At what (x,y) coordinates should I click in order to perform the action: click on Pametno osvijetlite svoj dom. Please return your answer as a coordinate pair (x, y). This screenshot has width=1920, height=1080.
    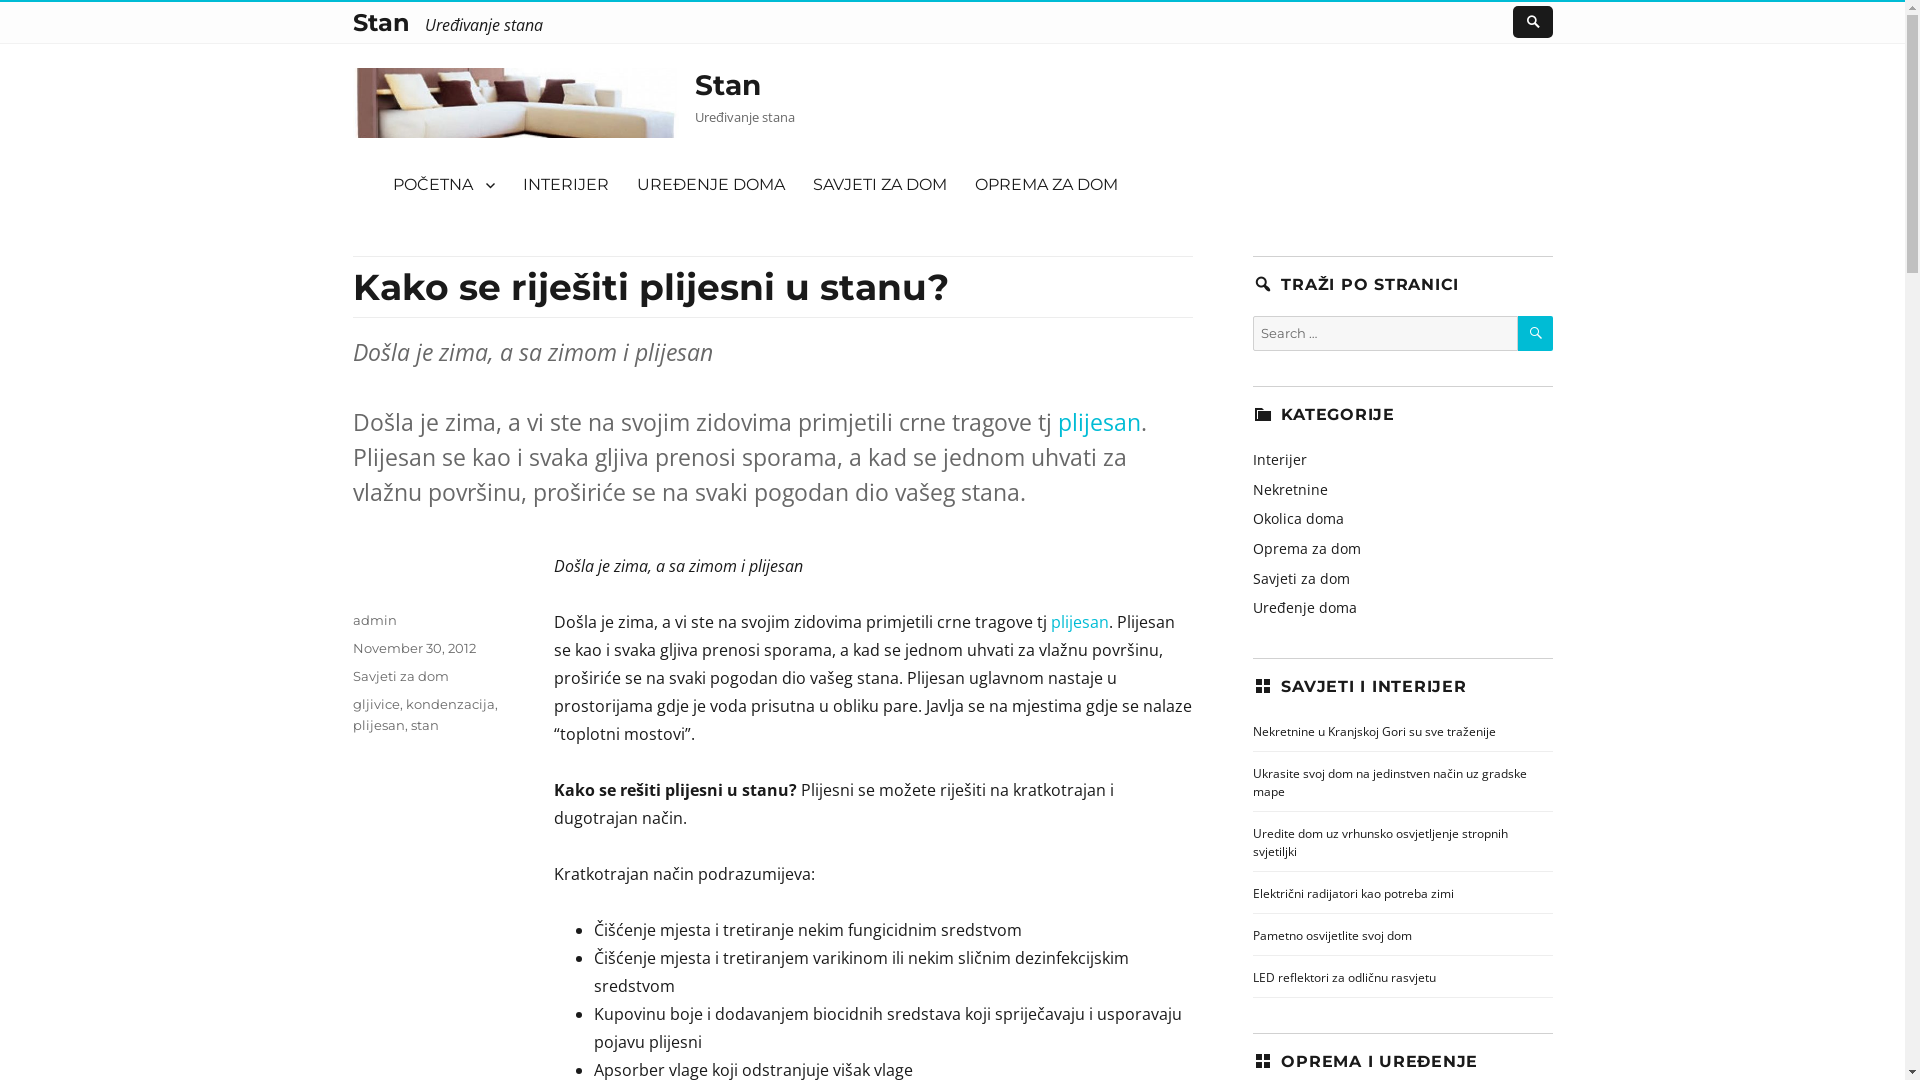
    Looking at the image, I should click on (1332, 936).